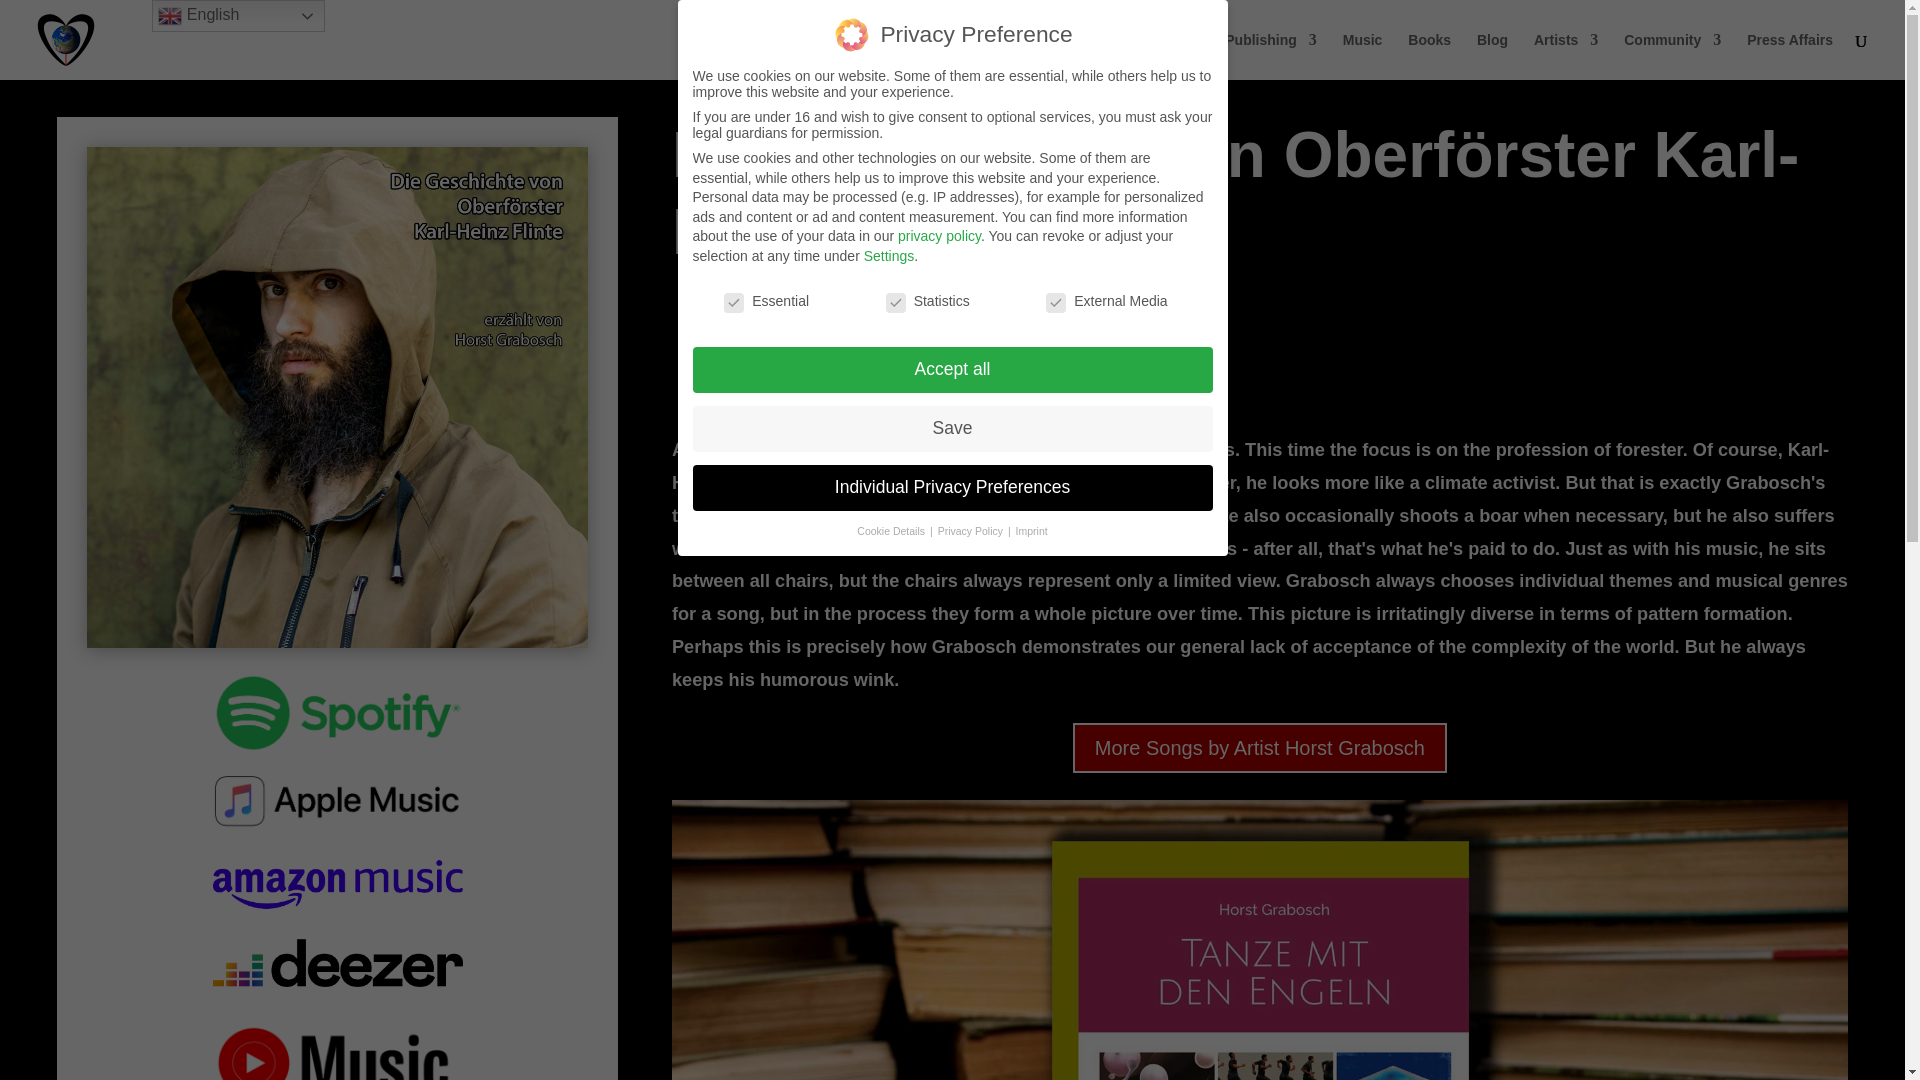 The width and height of the screenshot is (1920, 1080). Describe the element at coordinates (338, 964) in the screenshot. I see `Entprima on Deezer` at that location.